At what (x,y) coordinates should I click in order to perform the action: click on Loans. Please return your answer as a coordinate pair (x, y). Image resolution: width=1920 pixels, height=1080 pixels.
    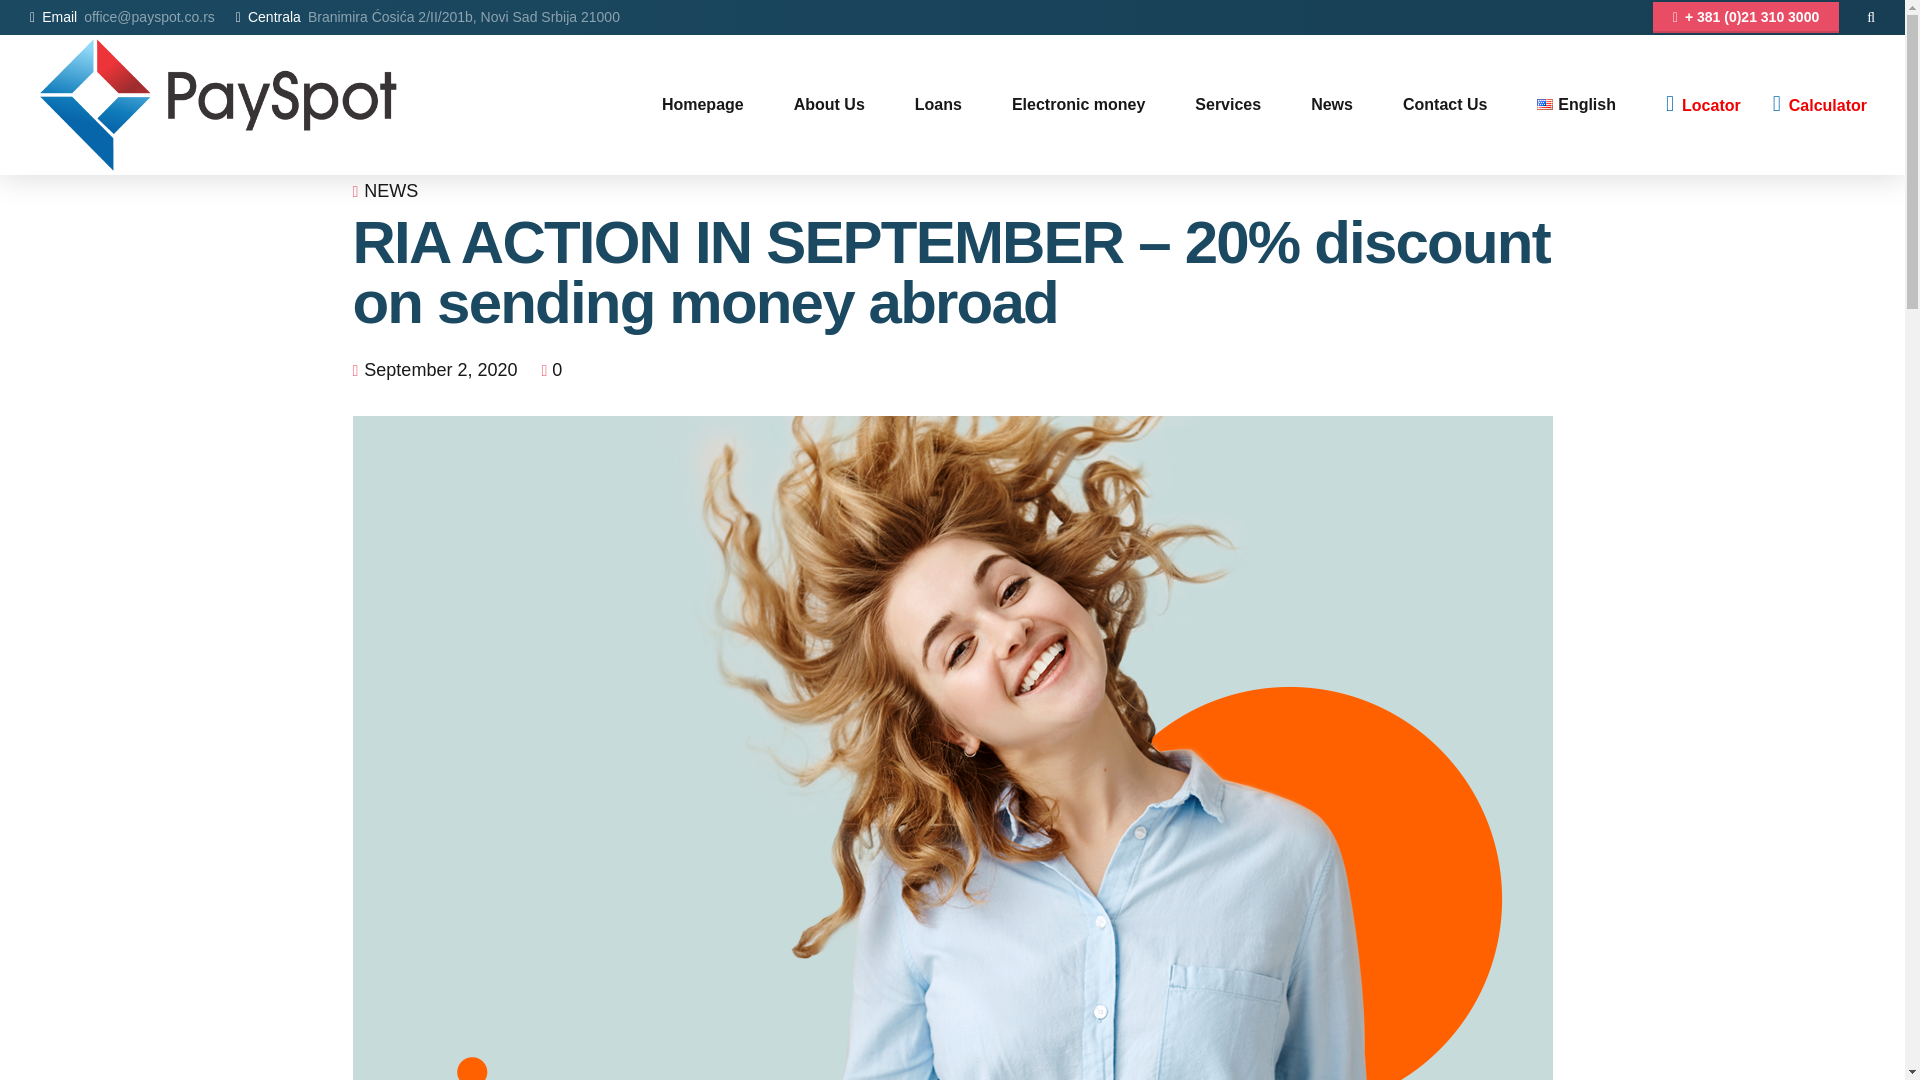
    Looking at the image, I should click on (938, 104).